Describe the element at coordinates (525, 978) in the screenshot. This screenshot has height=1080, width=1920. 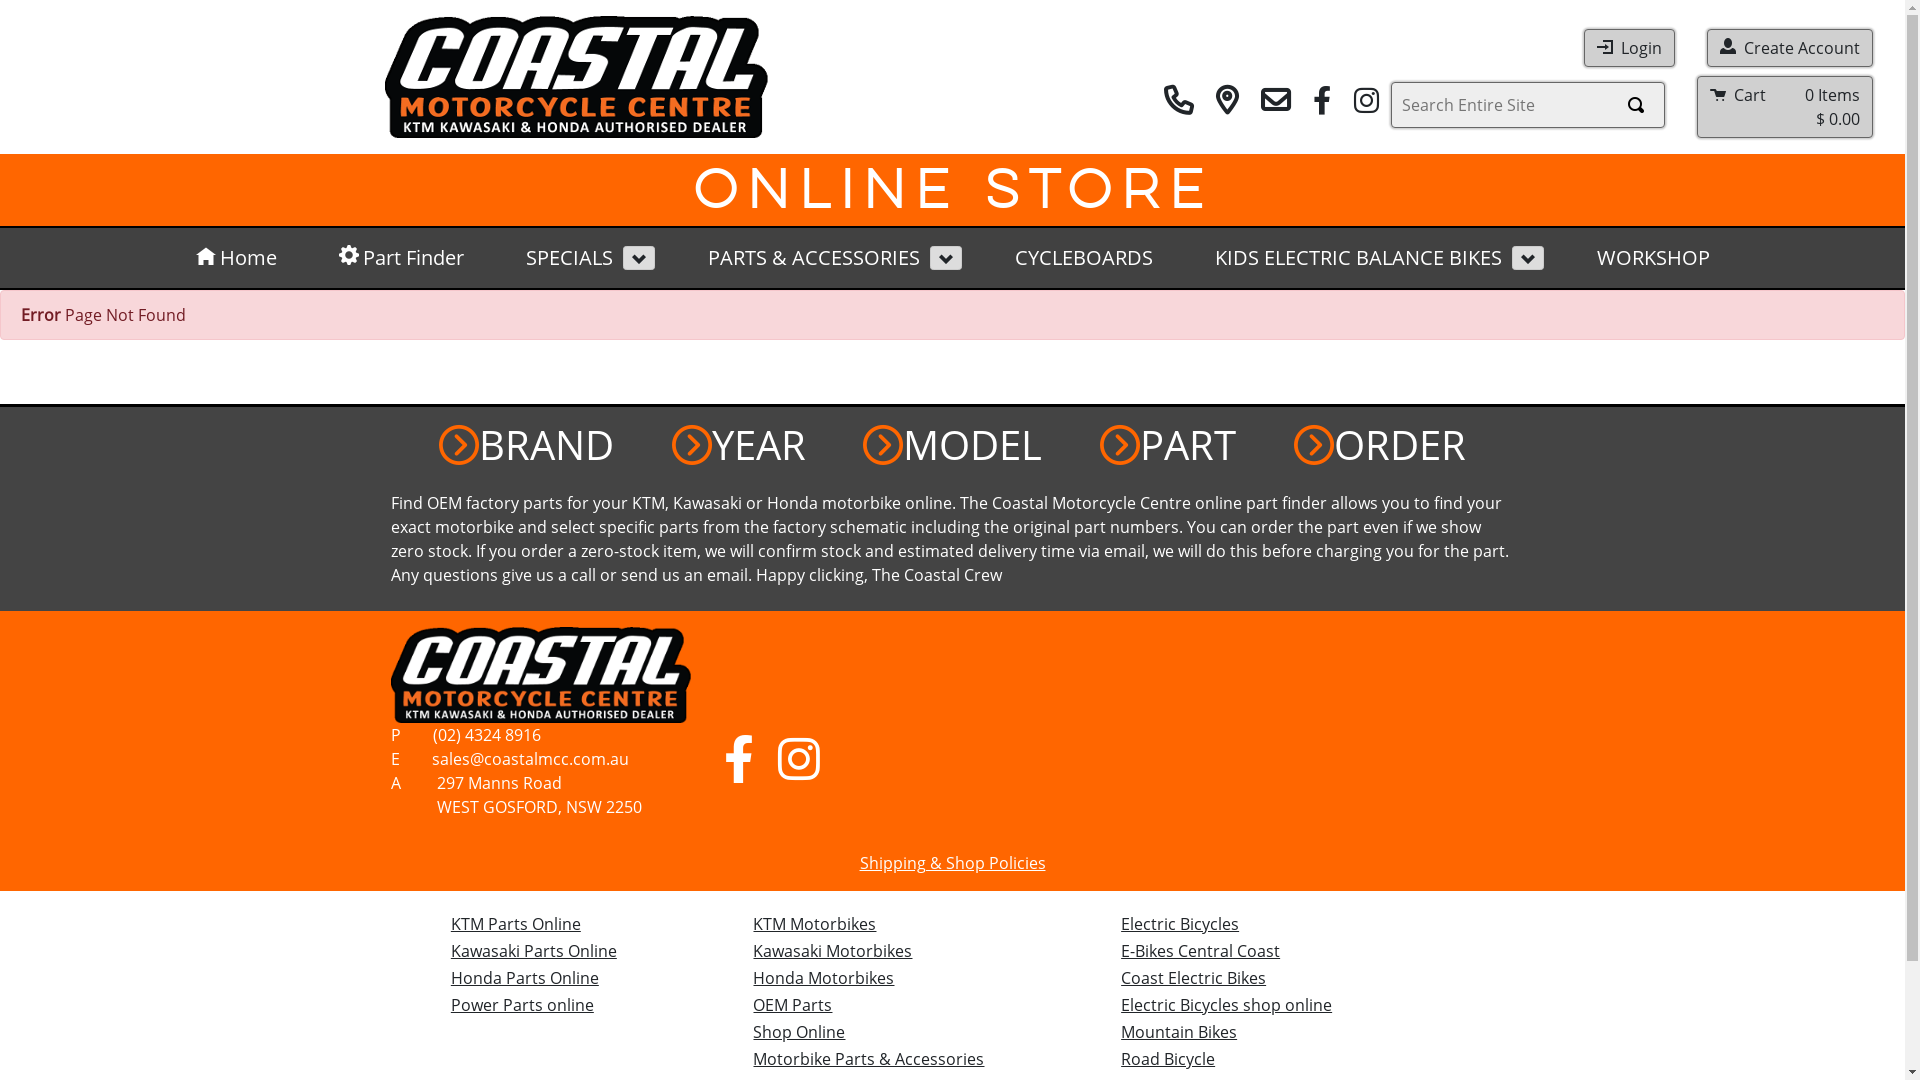
I see `Honda Parts Online` at that location.